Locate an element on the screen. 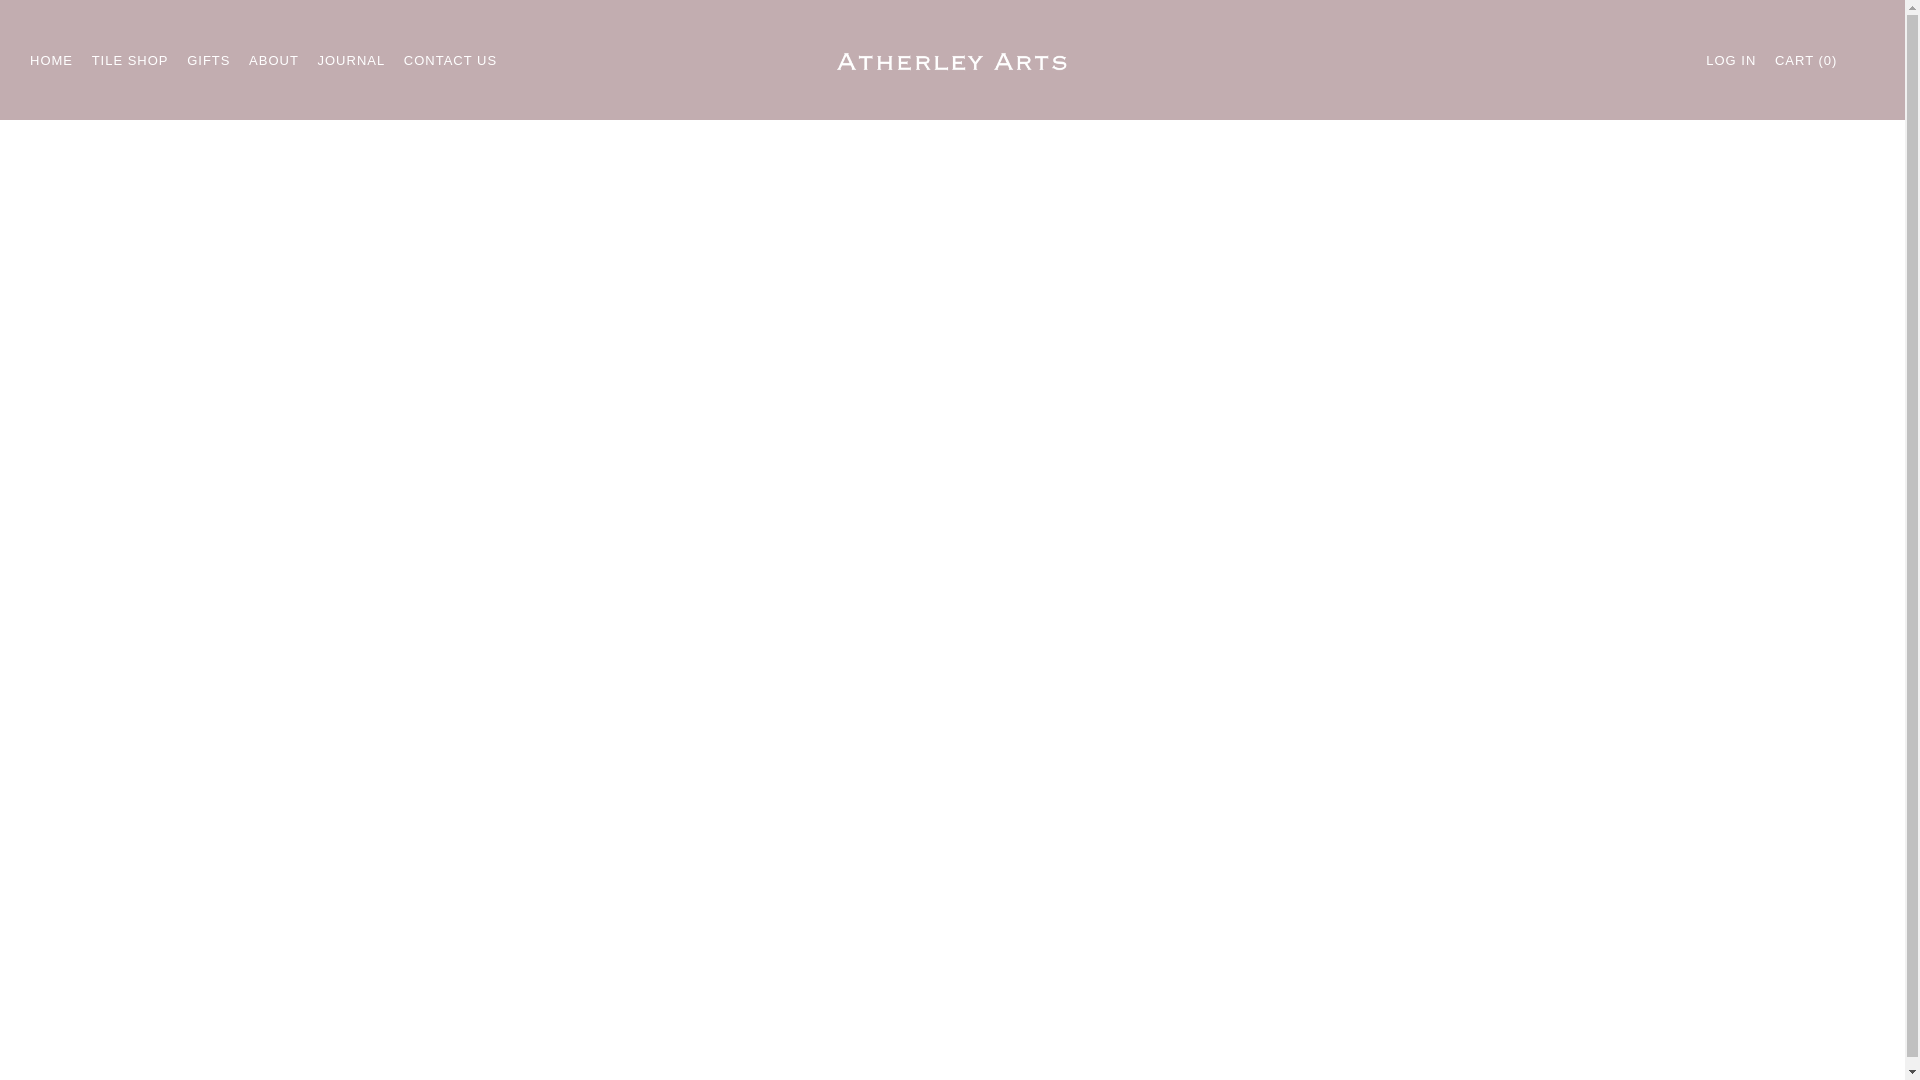 The height and width of the screenshot is (1080, 1920). HOME is located at coordinates (52, 61).